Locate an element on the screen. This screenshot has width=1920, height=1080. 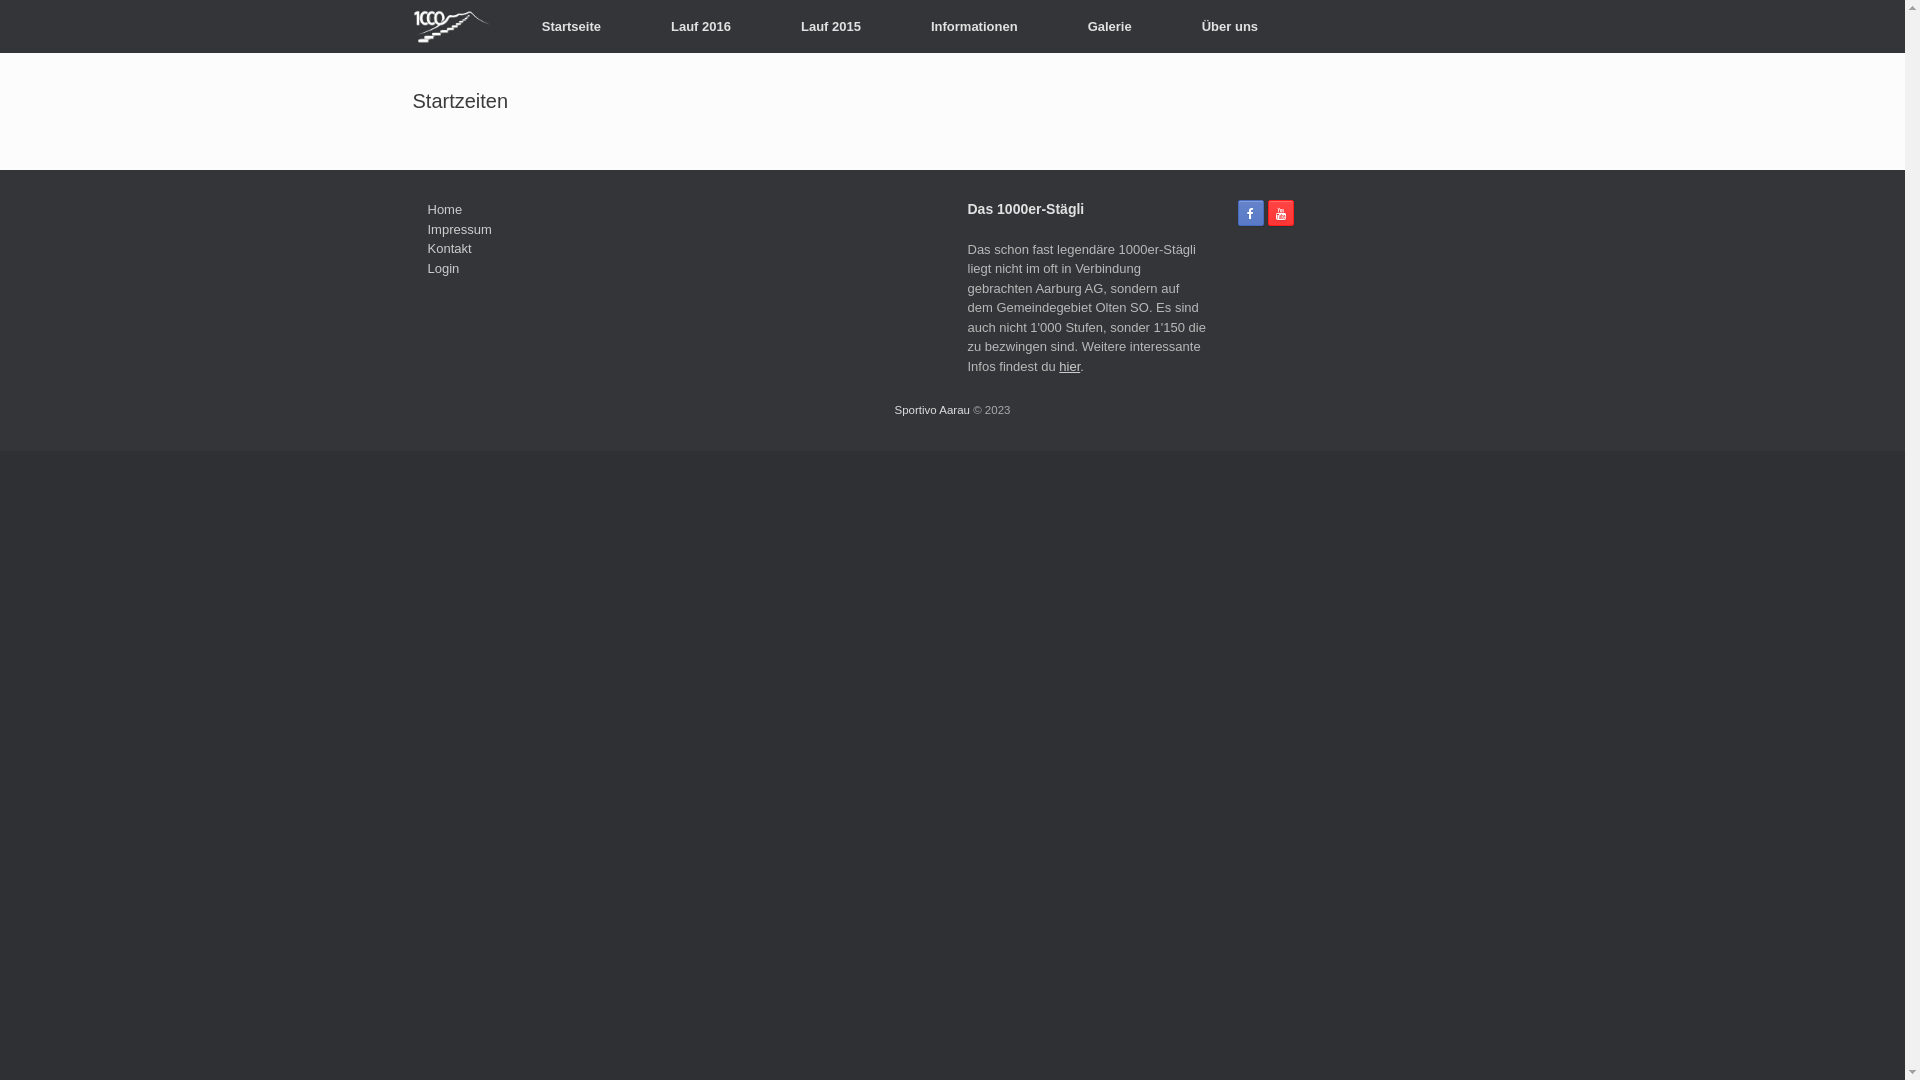
Kontakt is located at coordinates (450, 248).